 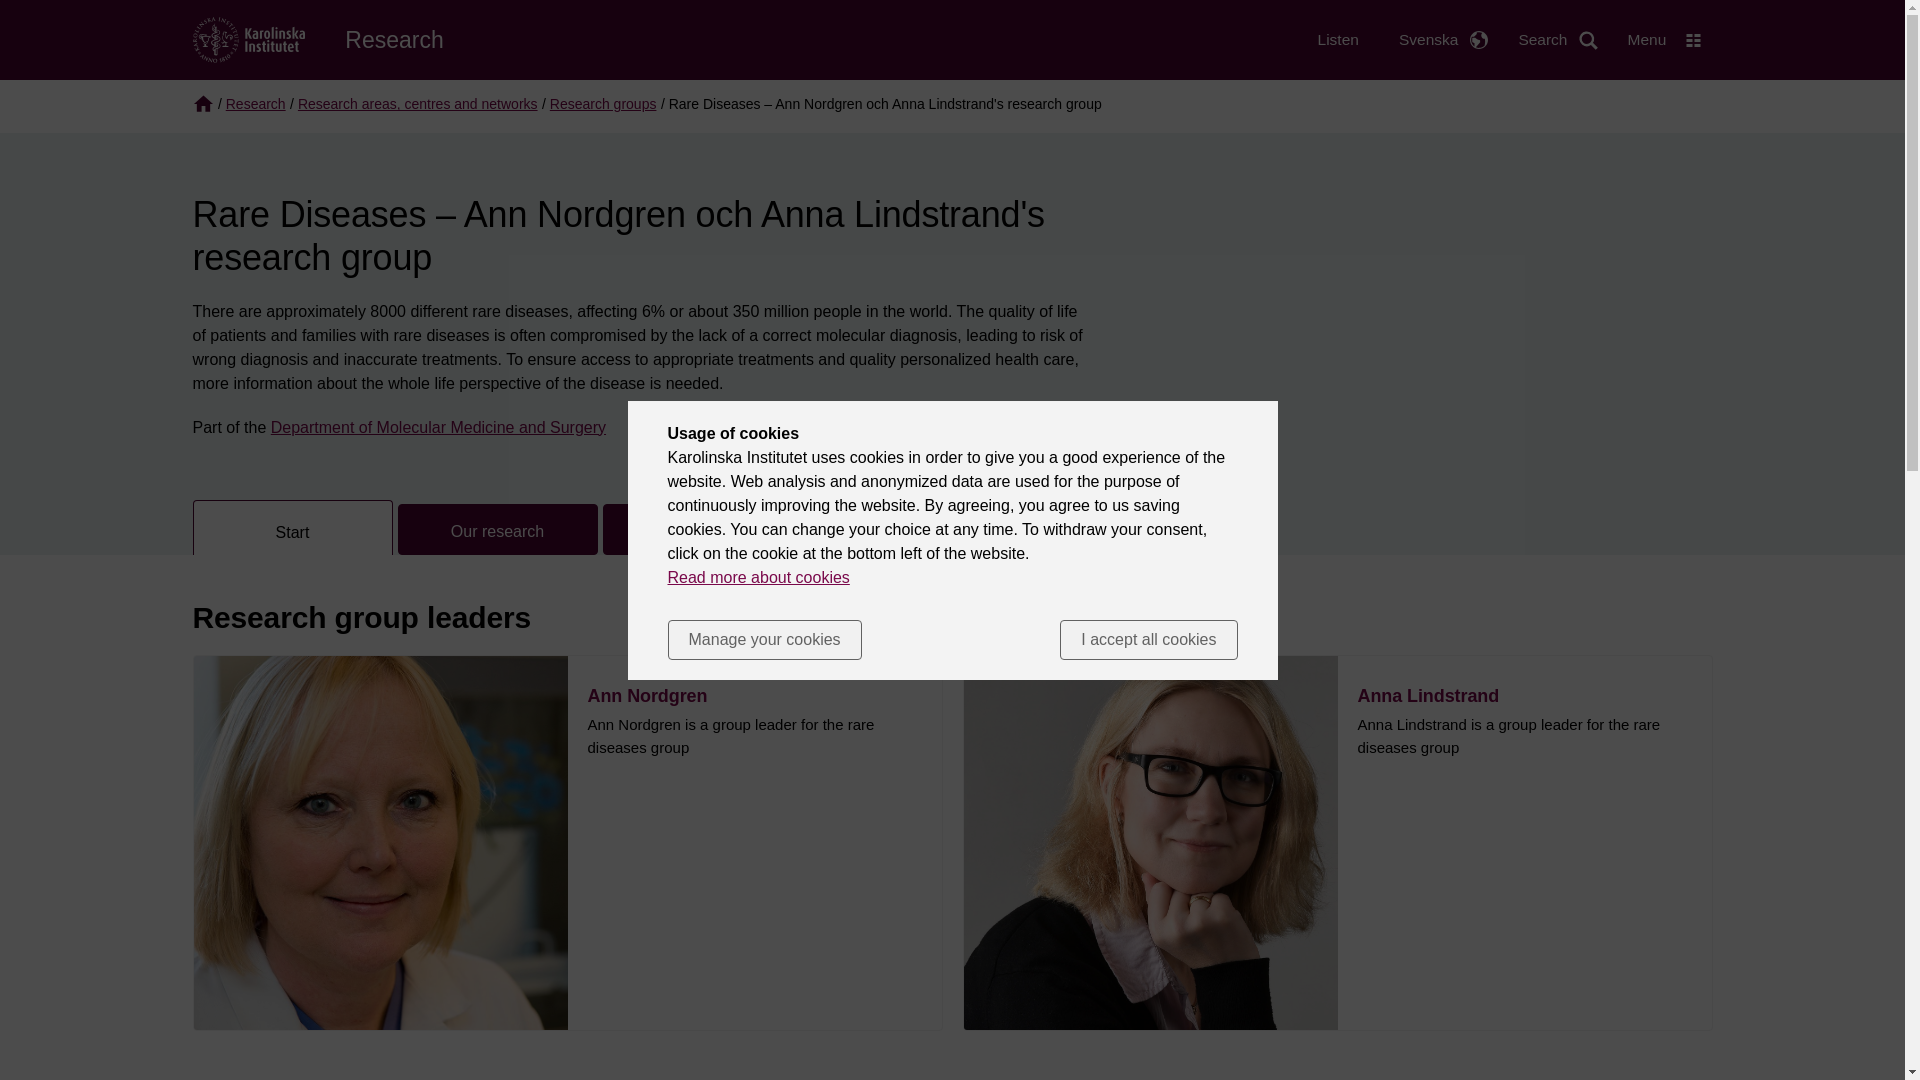 I want to click on Research, so click(x=394, y=38).